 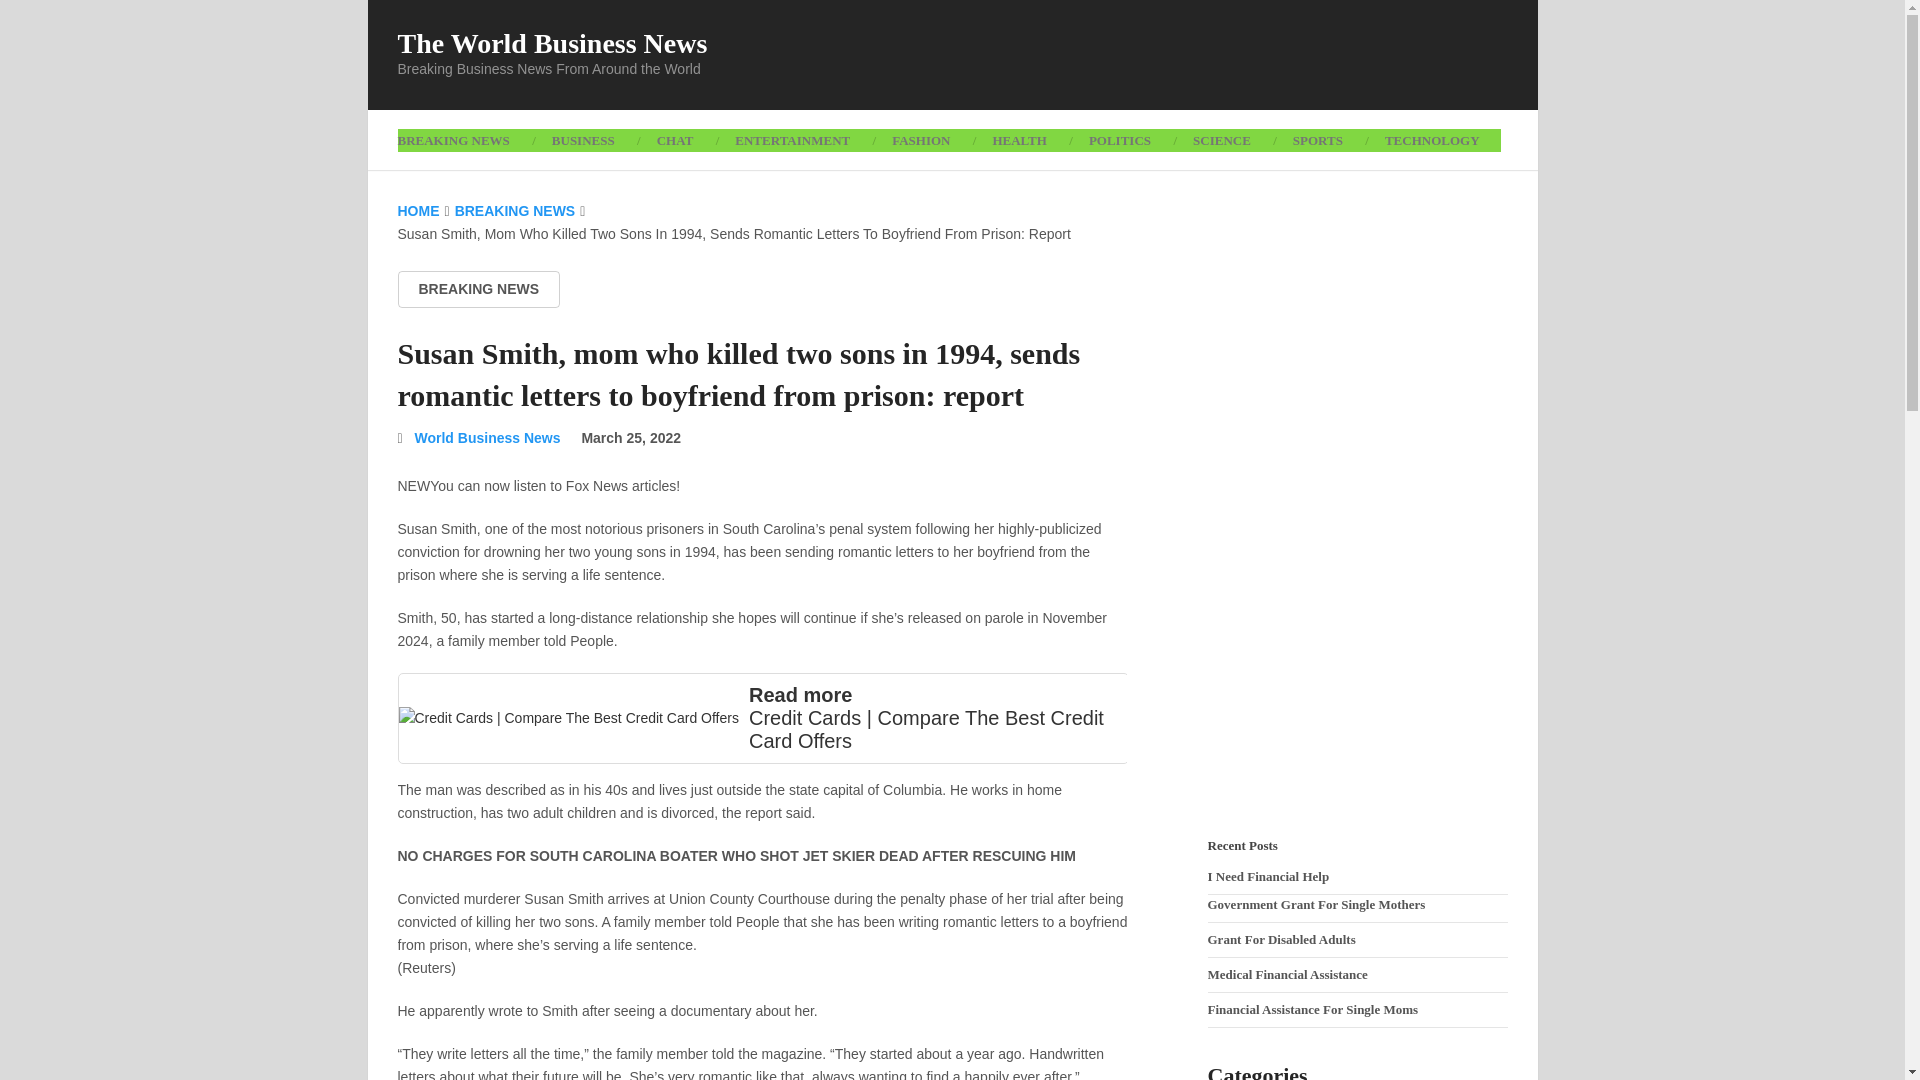 I want to click on POLITICS, so click(x=1119, y=140).